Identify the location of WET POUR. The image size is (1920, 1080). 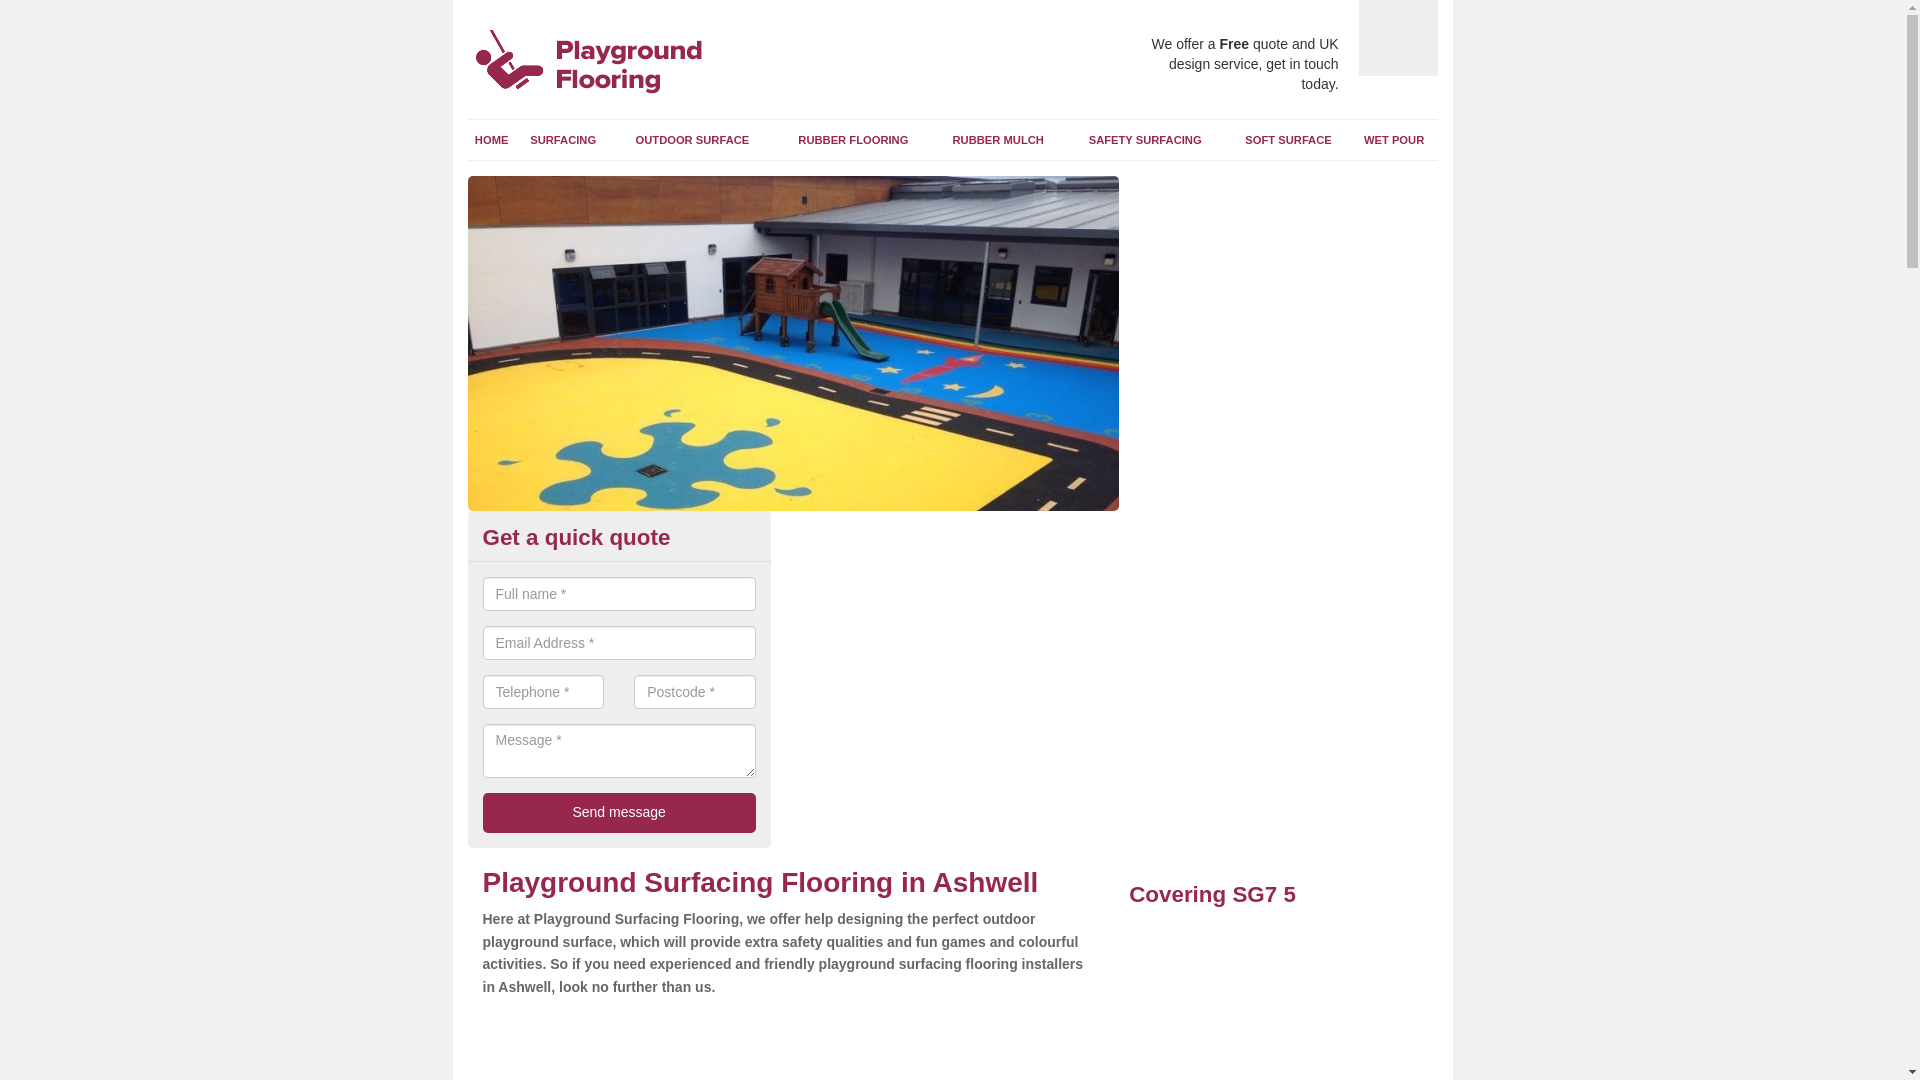
(1394, 139).